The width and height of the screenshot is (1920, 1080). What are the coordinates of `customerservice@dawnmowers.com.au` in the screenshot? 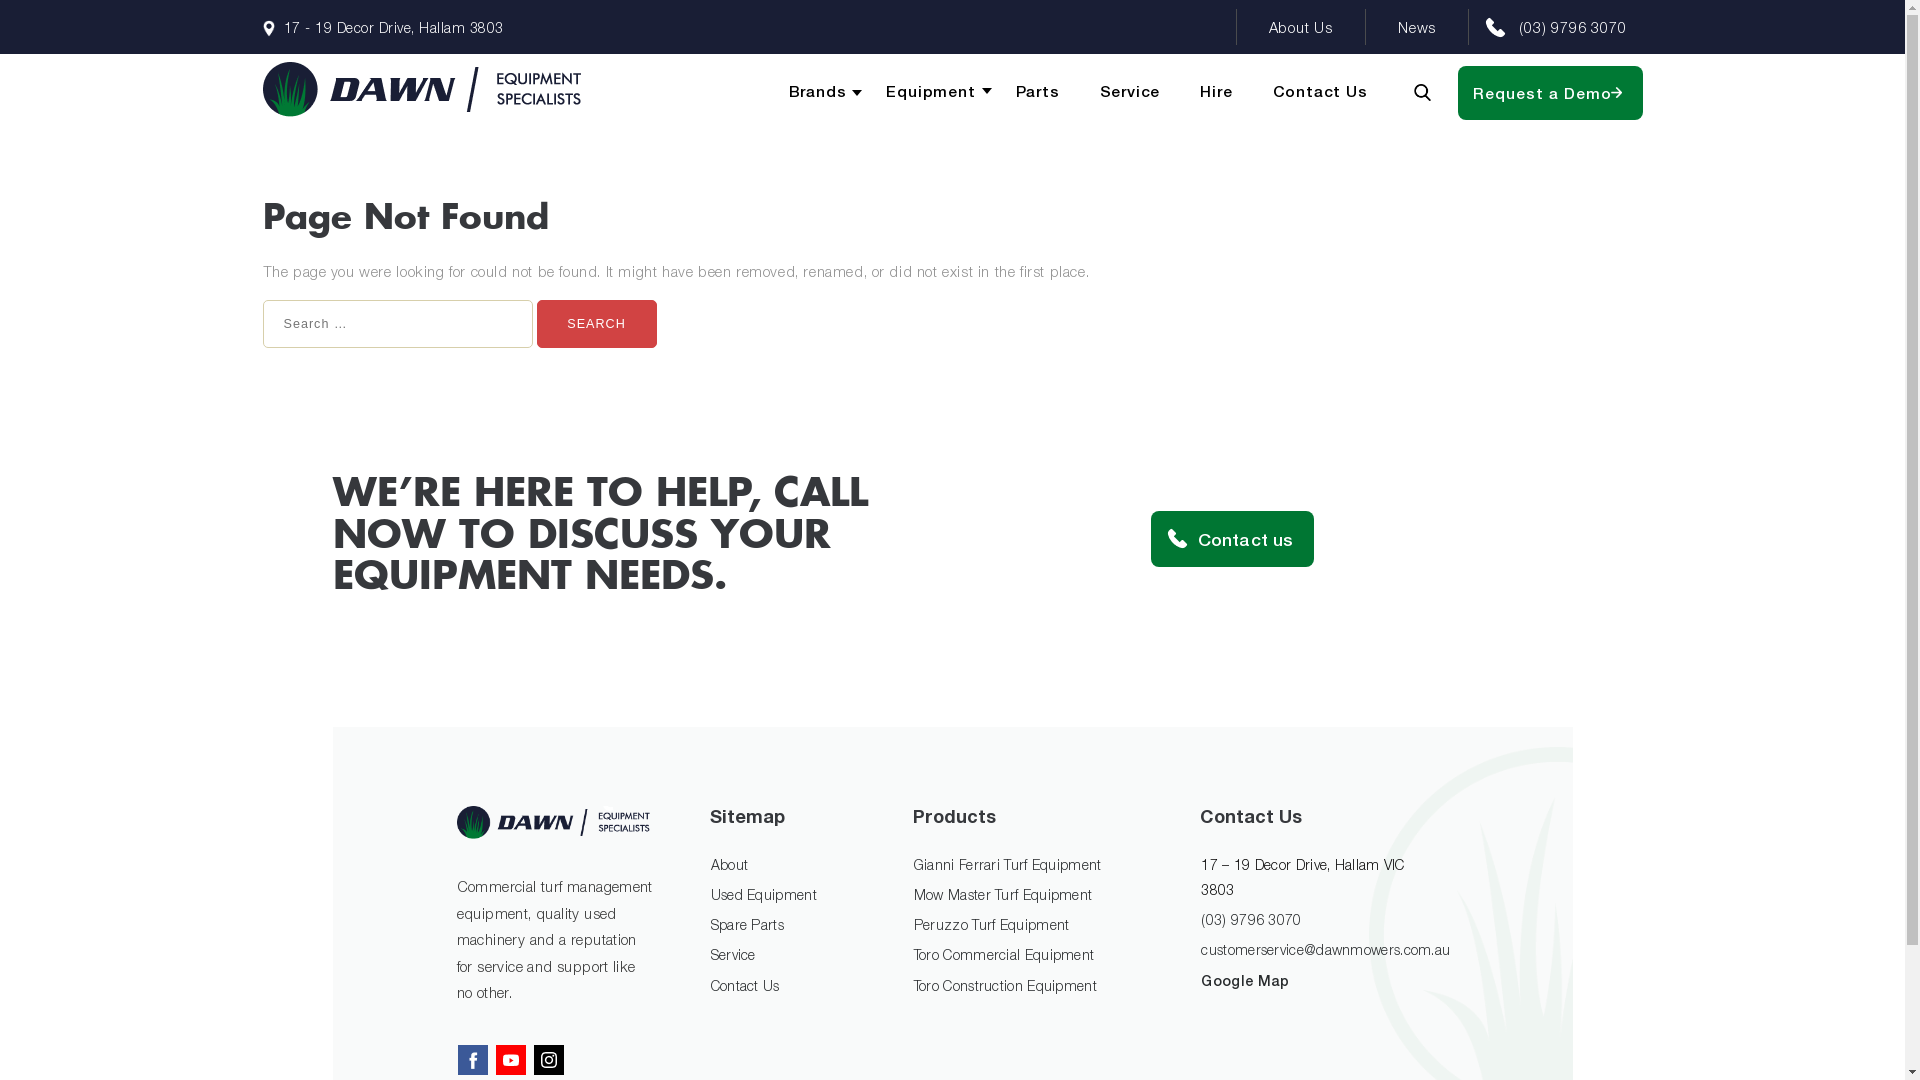 It's located at (1326, 950).